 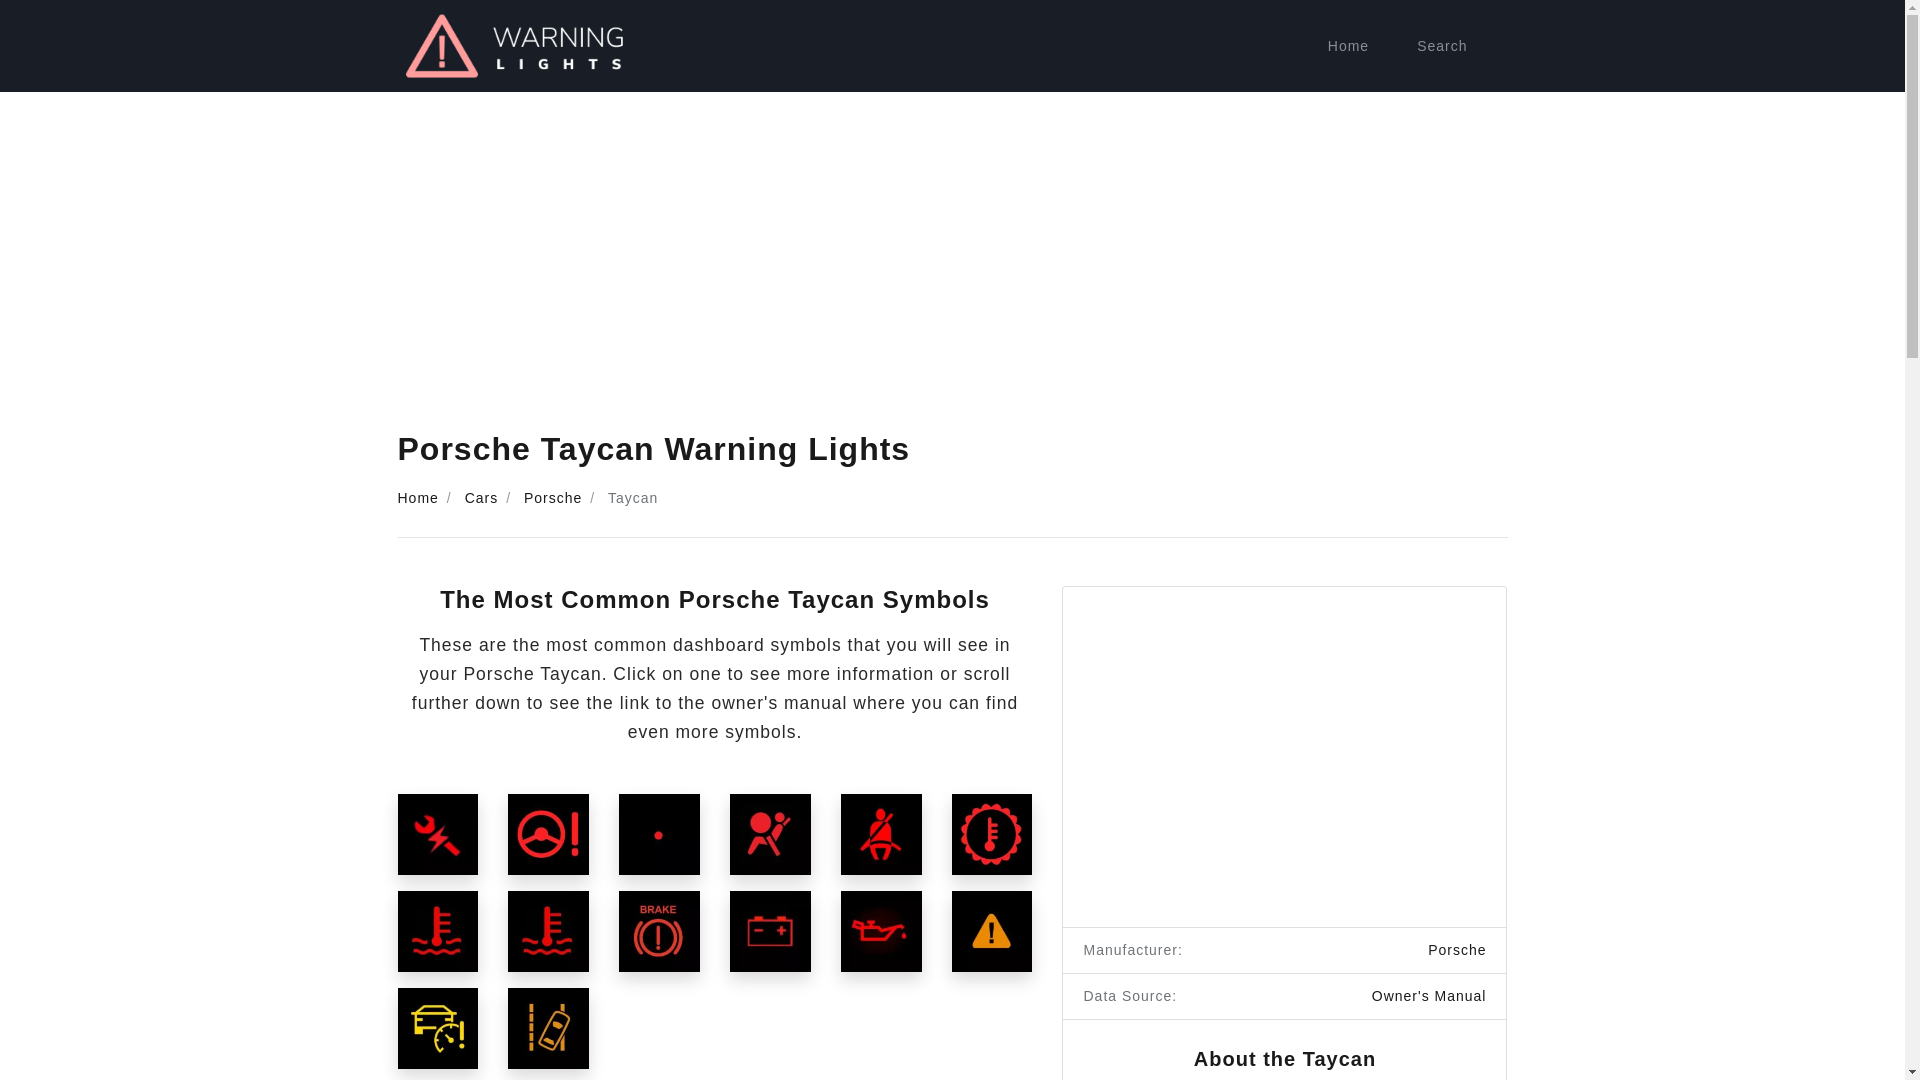 I want to click on Cars, so click(x=482, y=498).